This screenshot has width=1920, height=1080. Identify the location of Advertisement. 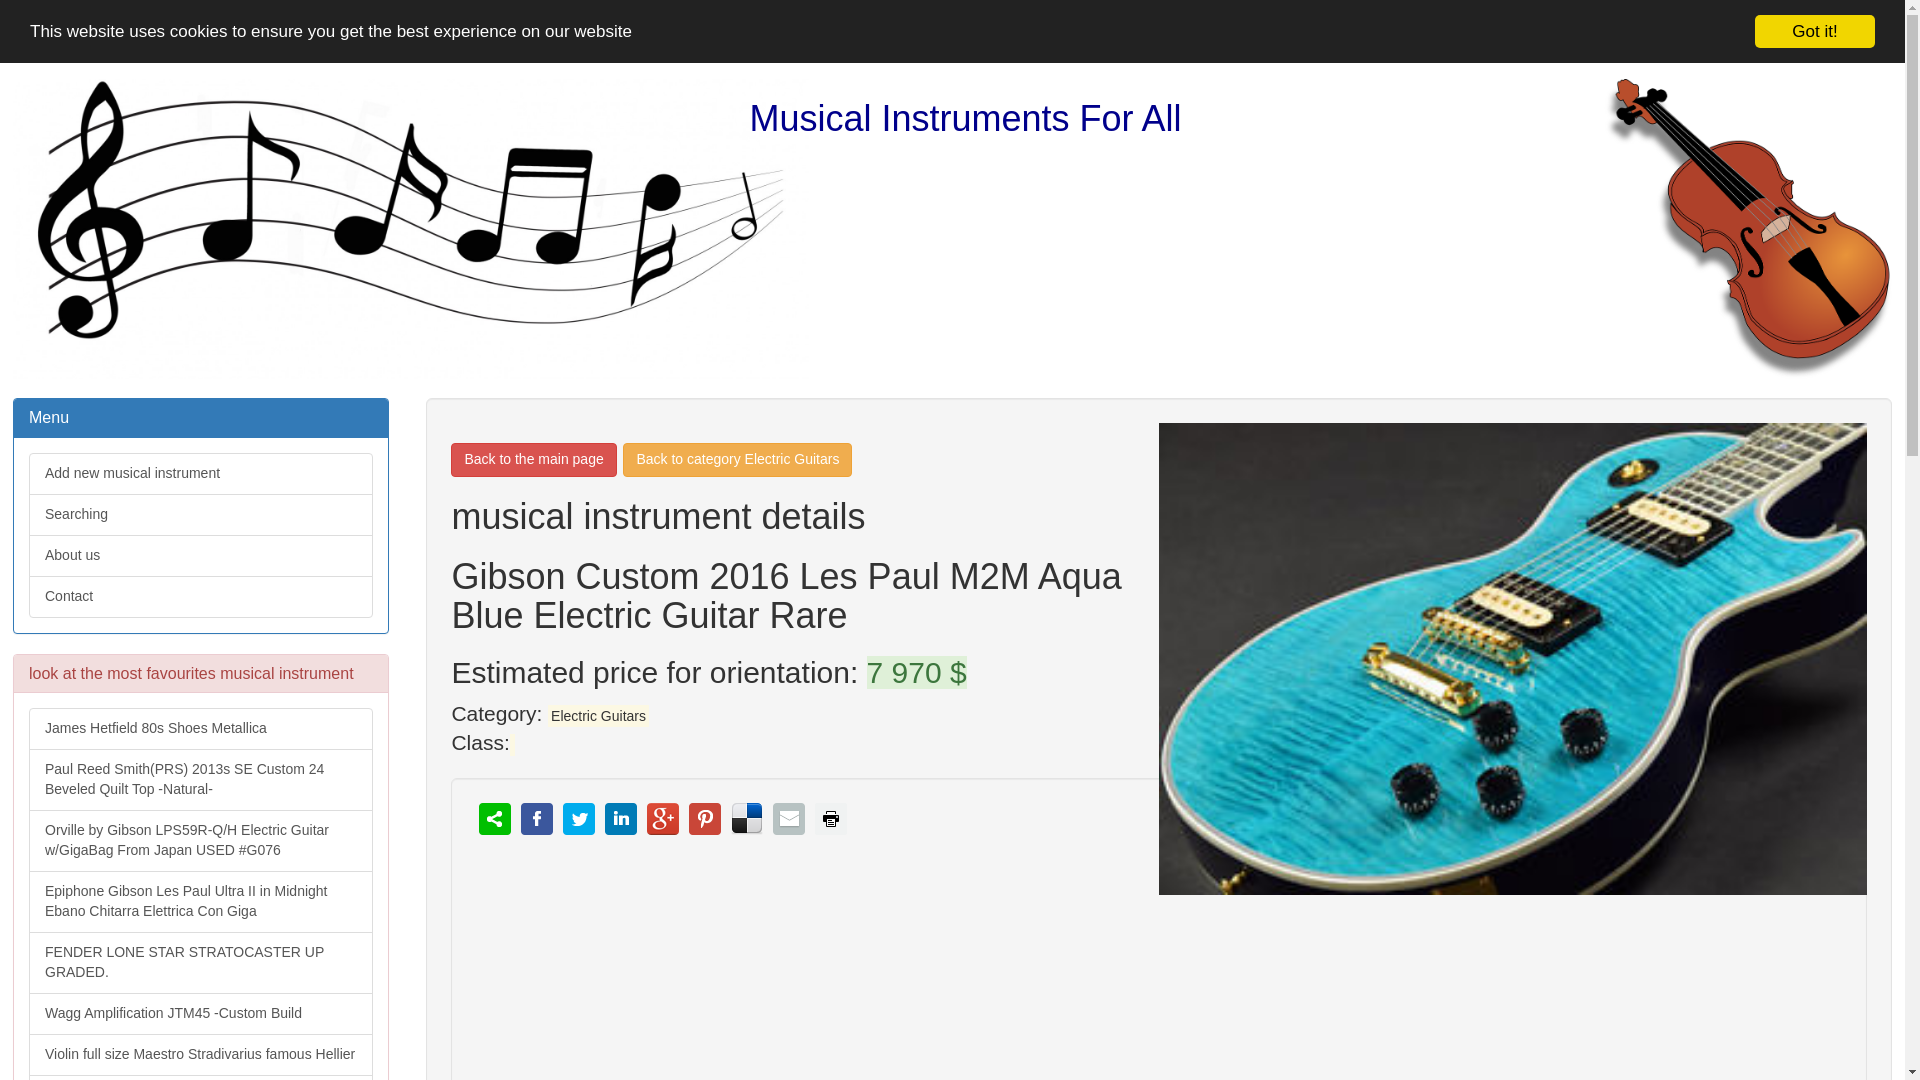
(1076, 988).